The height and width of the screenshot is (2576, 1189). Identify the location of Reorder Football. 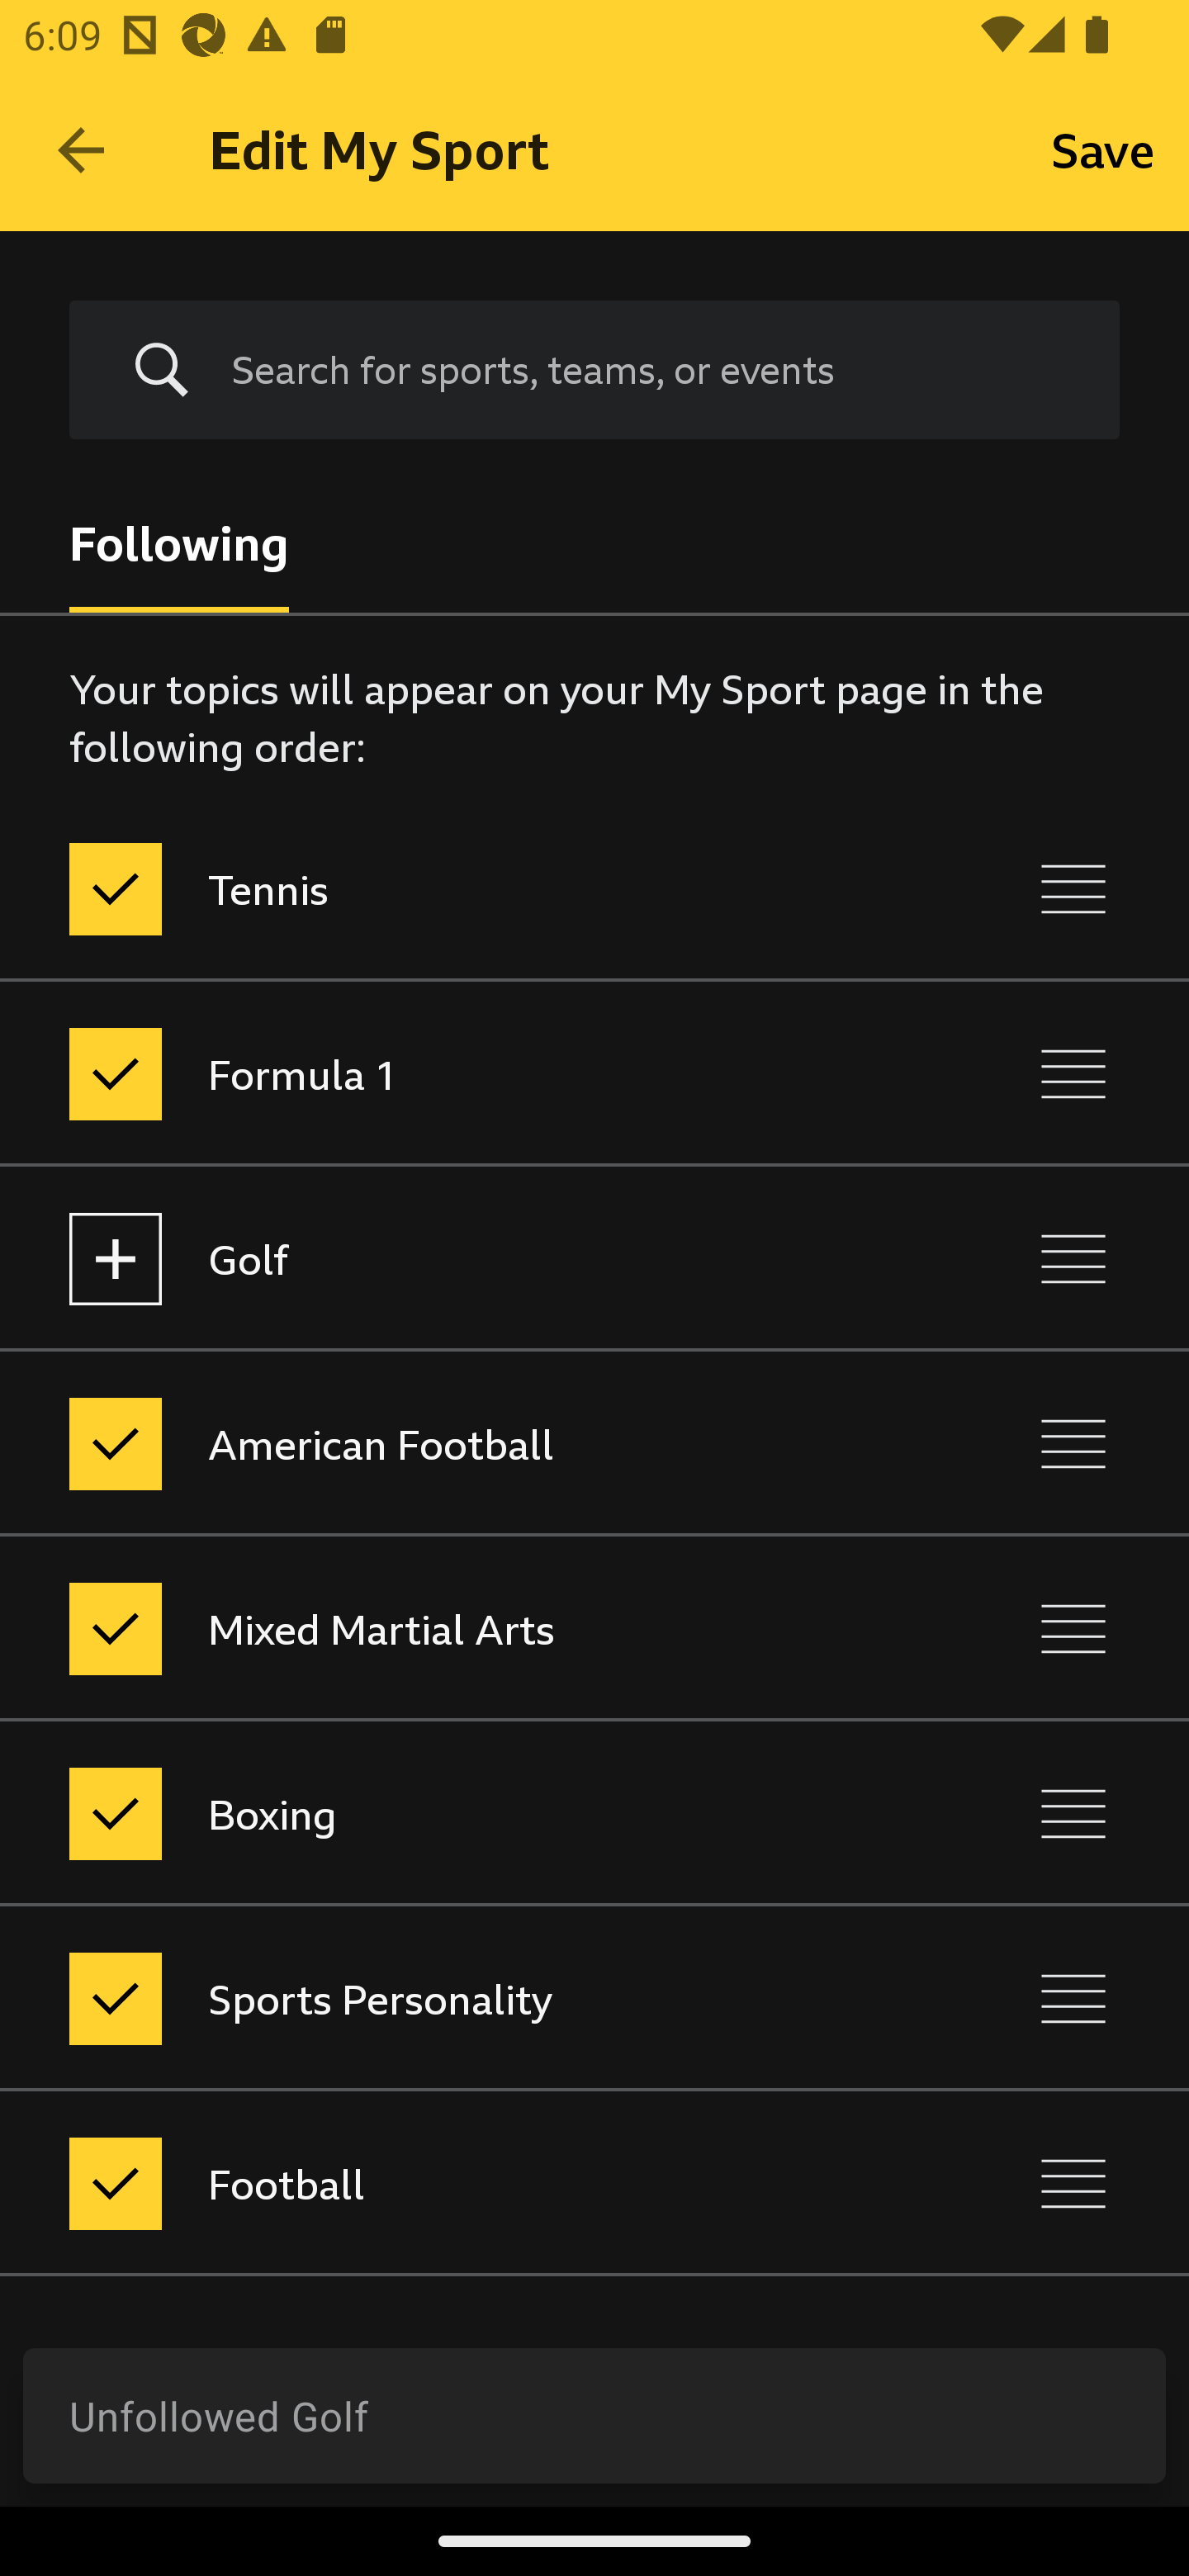
(1073, 2185).